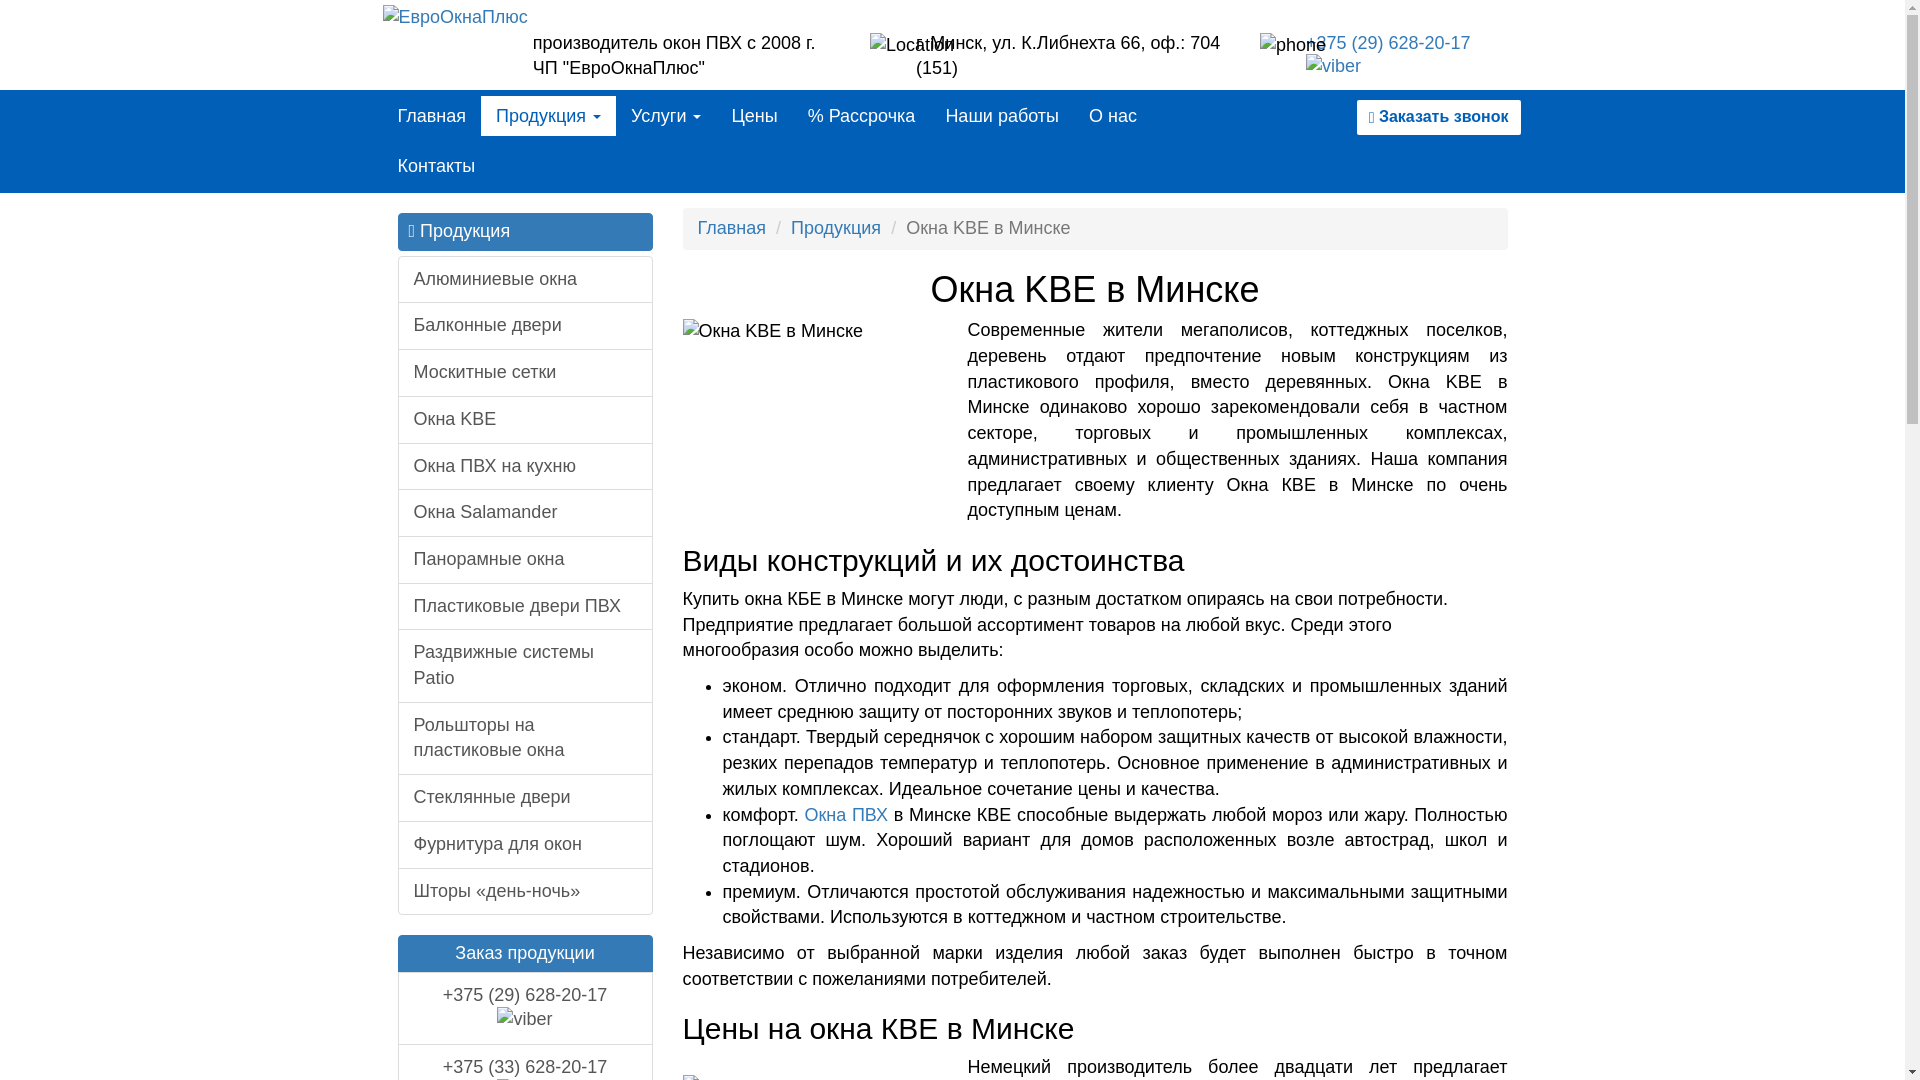 This screenshot has width=1920, height=1080. I want to click on +375 (29) 628-20-17, so click(1388, 56).